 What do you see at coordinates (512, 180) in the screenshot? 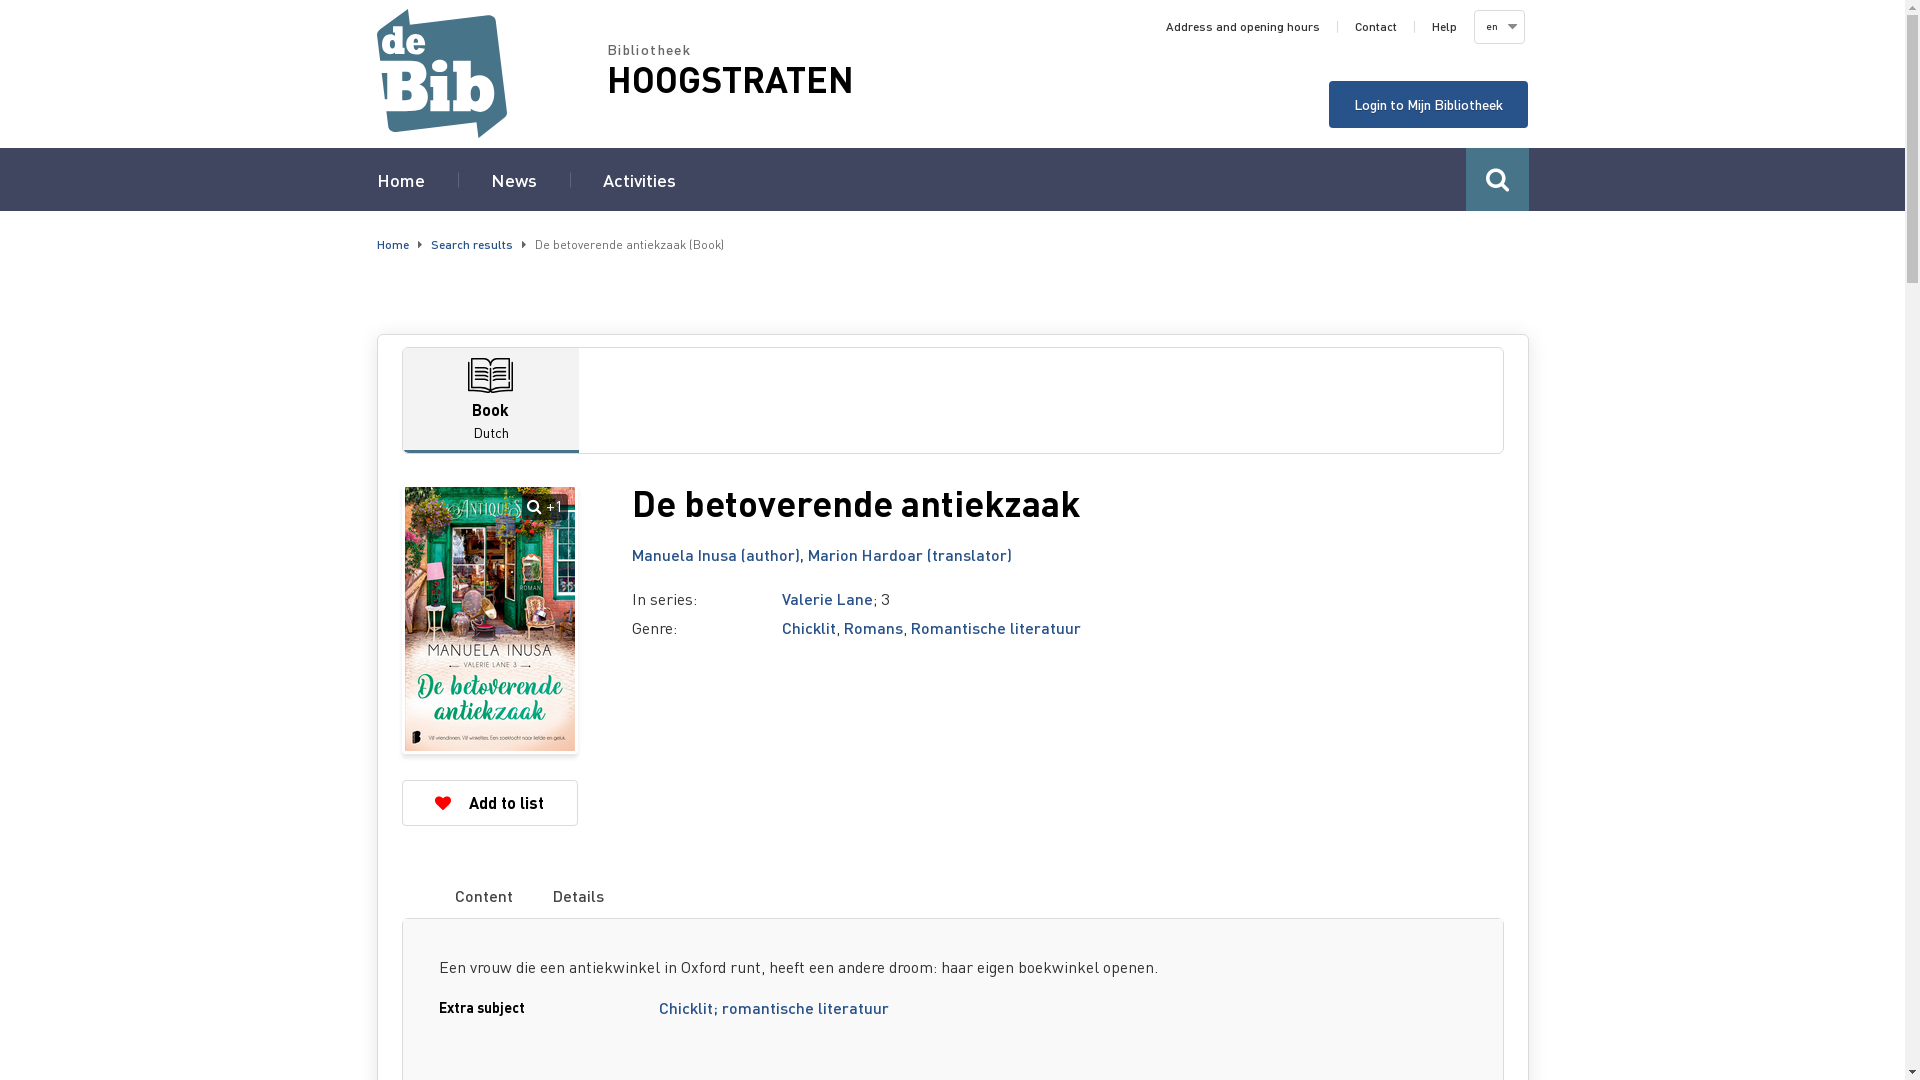
I see `News` at bounding box center [512, 180].